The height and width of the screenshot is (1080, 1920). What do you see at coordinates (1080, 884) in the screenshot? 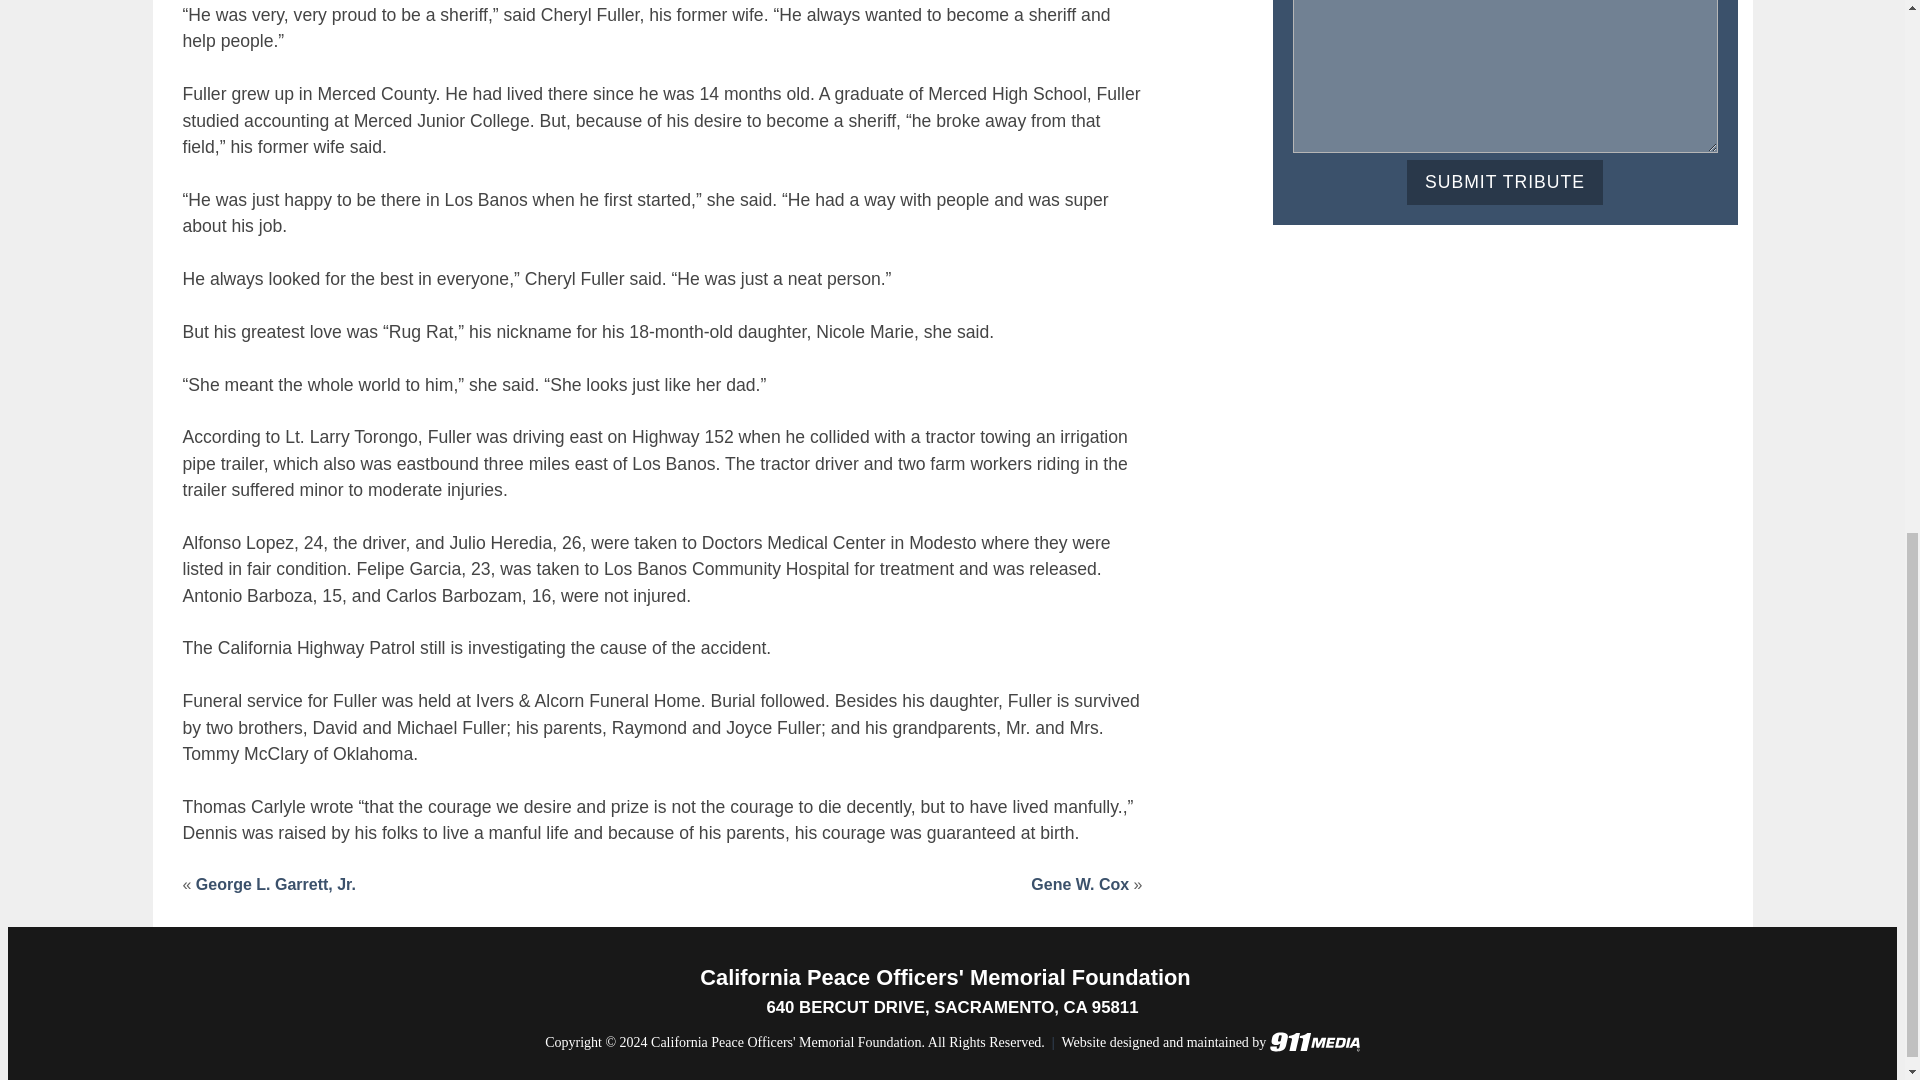
I see `Gene W. Cox` at bounding box center [1080, 884].